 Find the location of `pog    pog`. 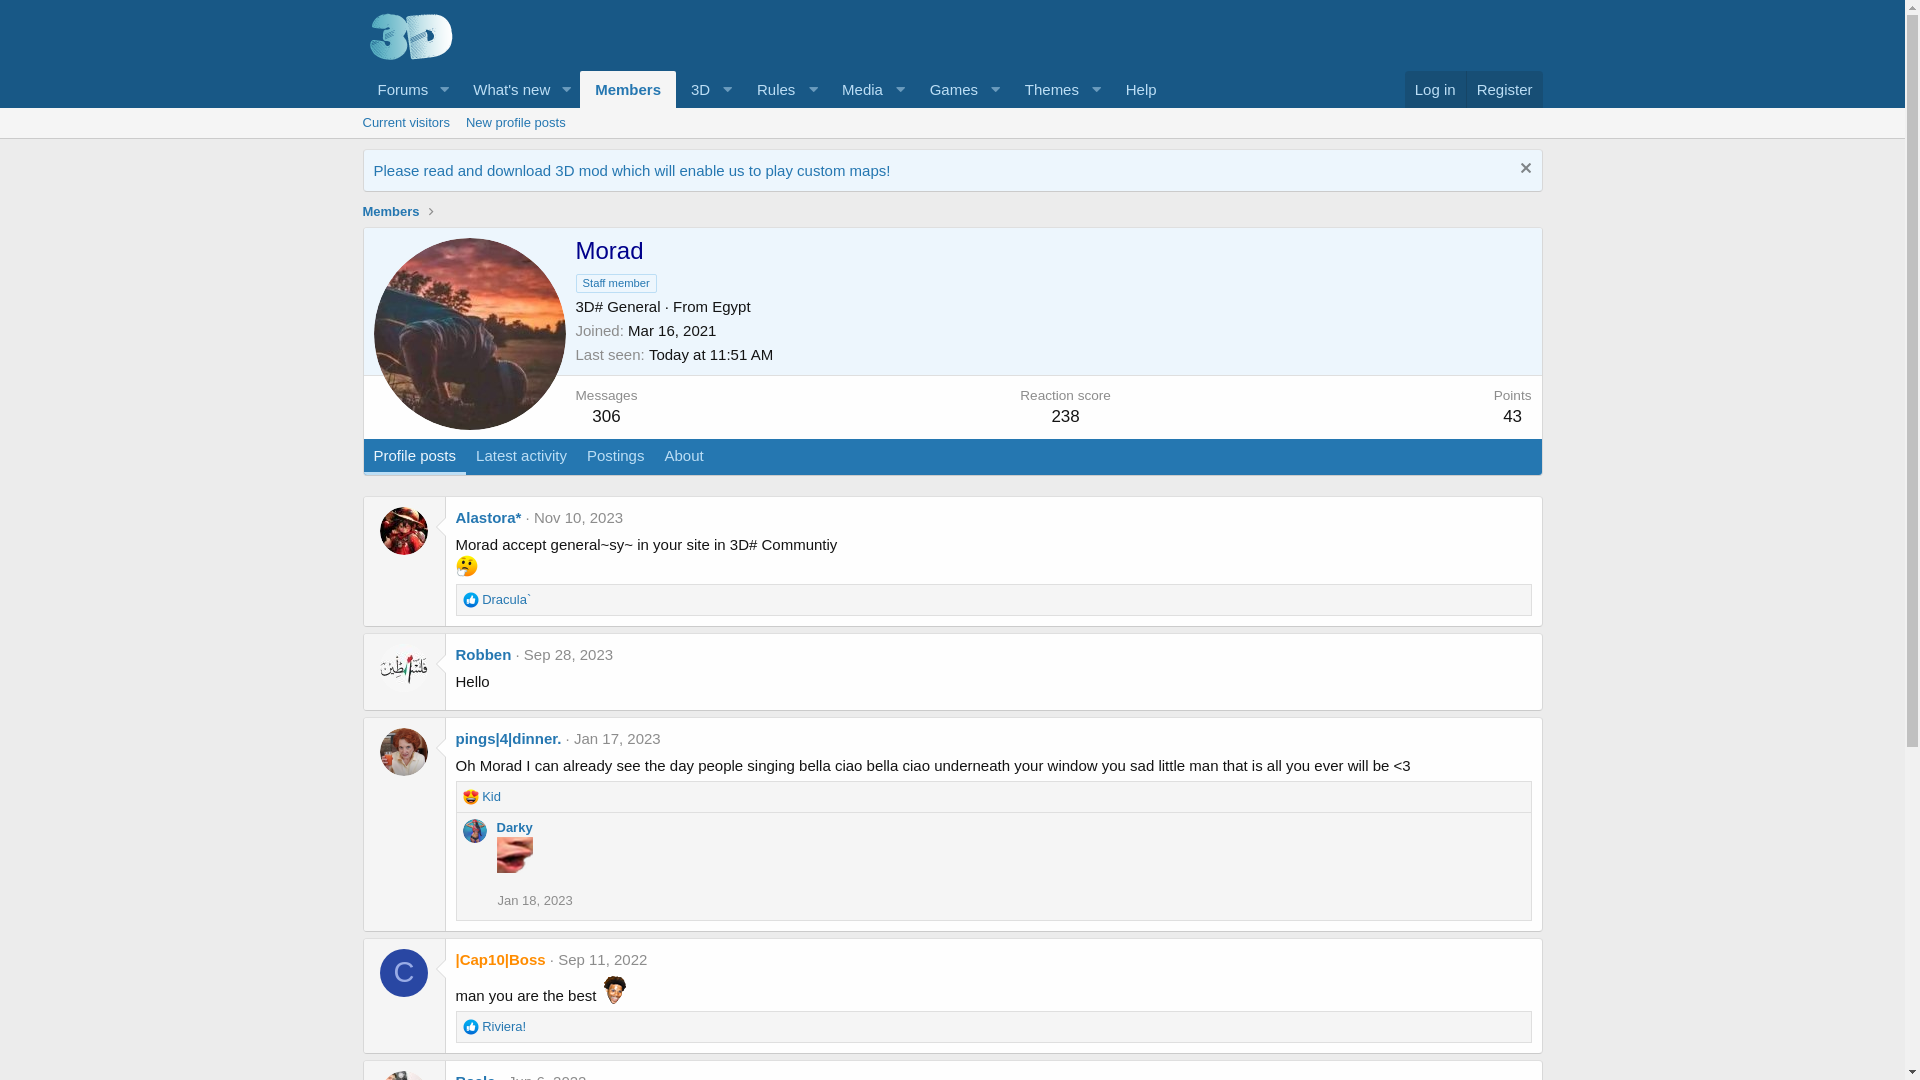

pog    pog is located at coordinates (514, 855).